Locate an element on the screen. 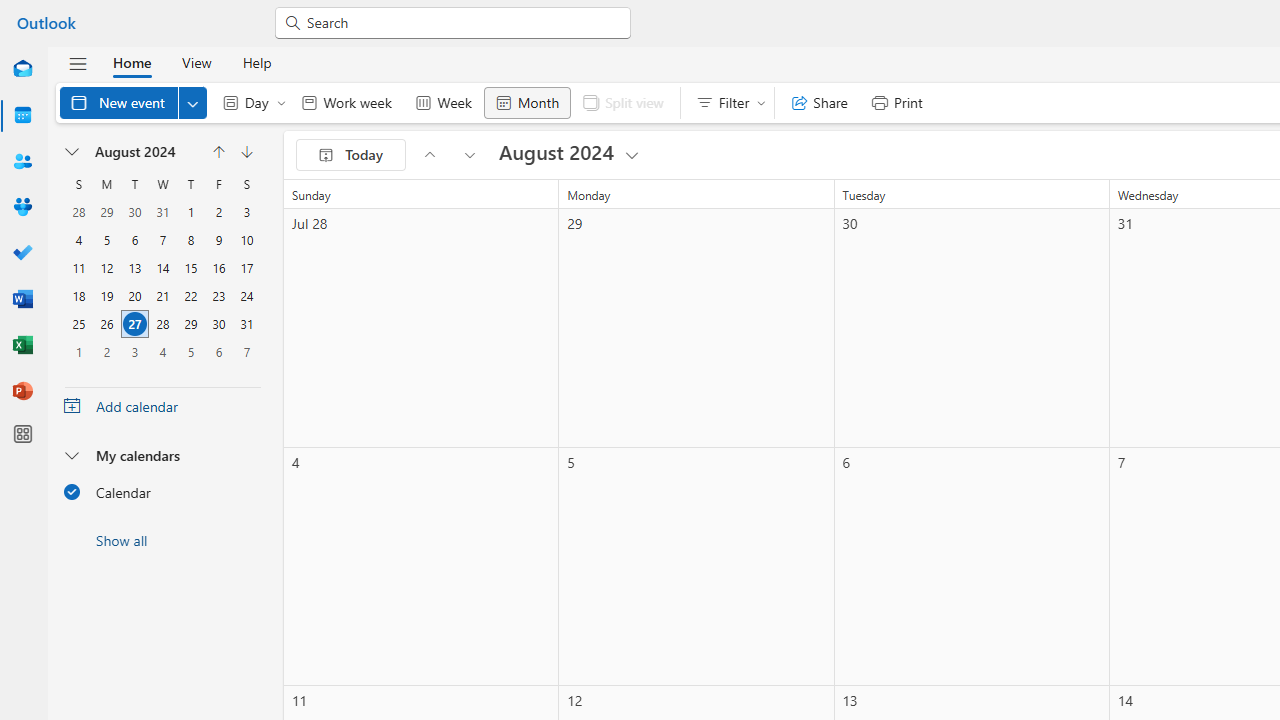 The height and width of the screenshot is (720, 1280). System is located at coordinates (10, 11).